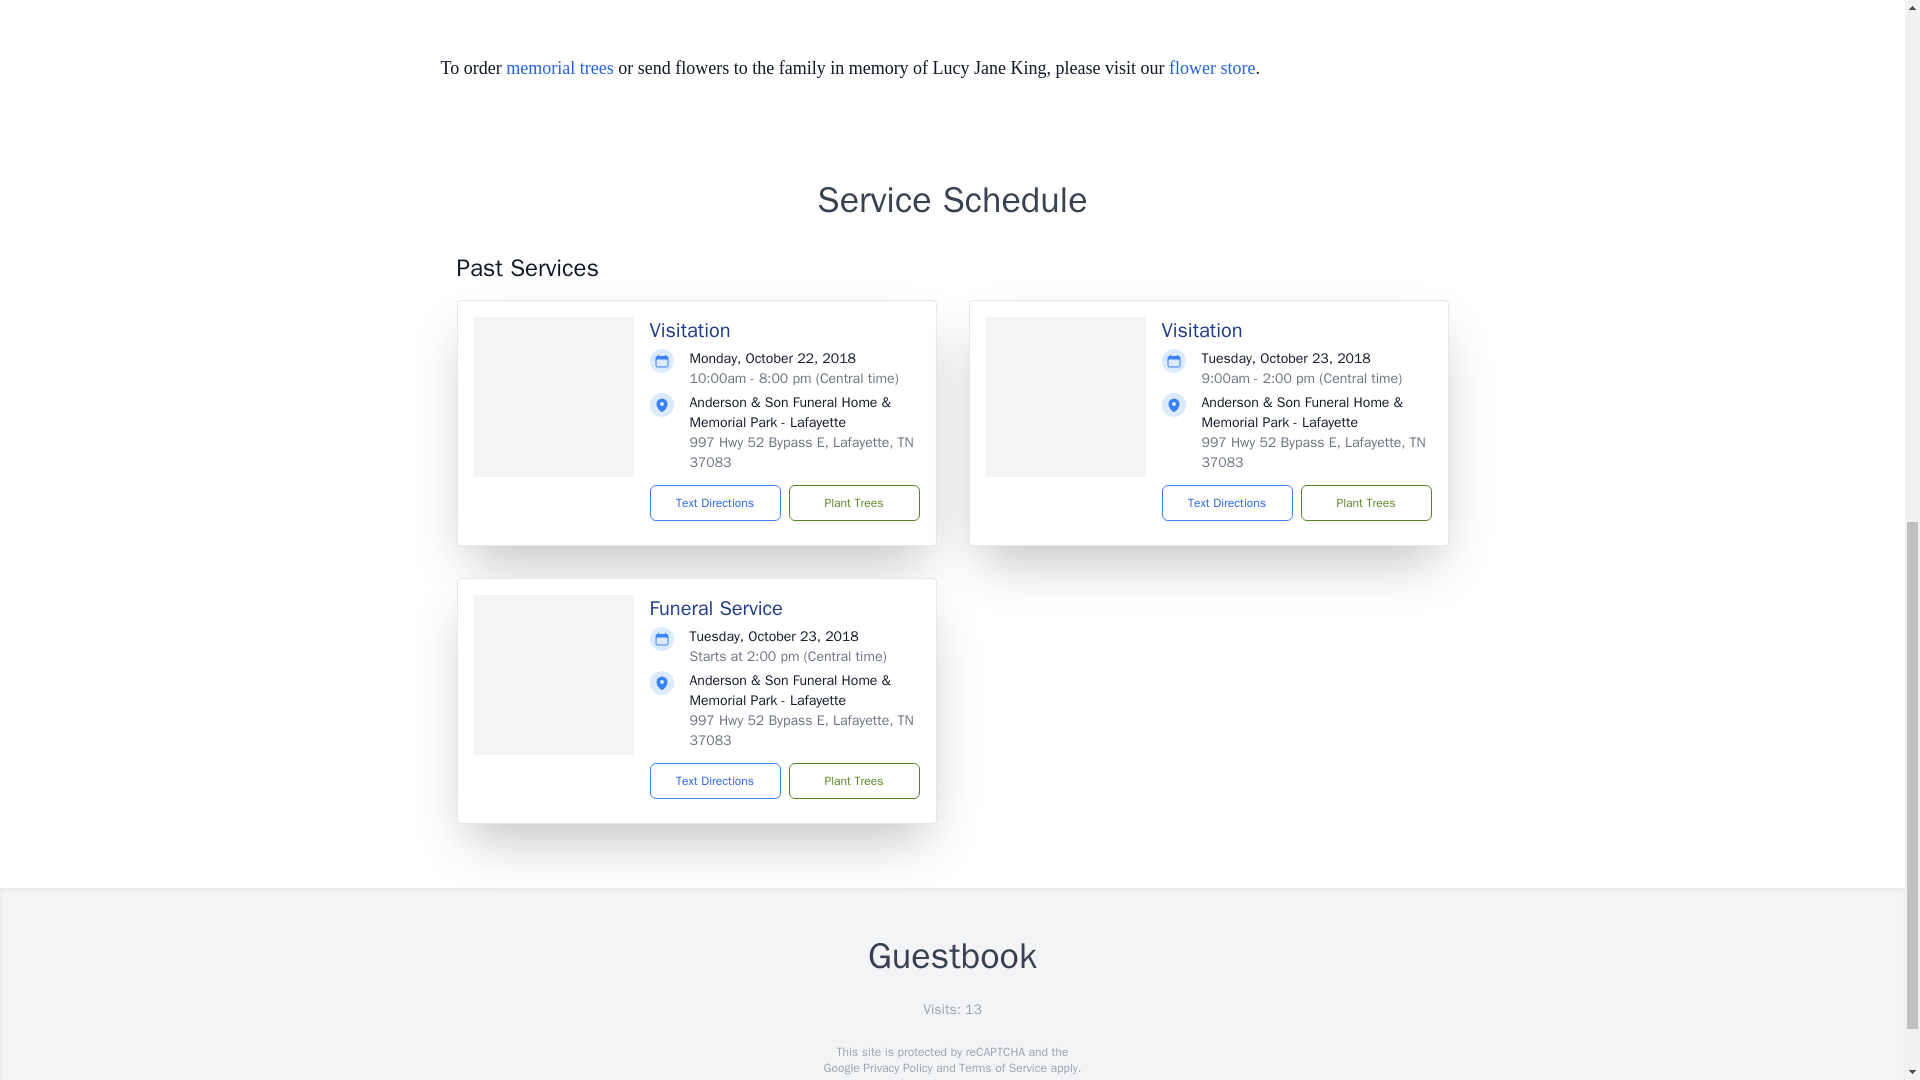  What do you see at coordinates (853, 780) in the screenshot?
I see `Plant Trees` at bounding box center [853, 780].